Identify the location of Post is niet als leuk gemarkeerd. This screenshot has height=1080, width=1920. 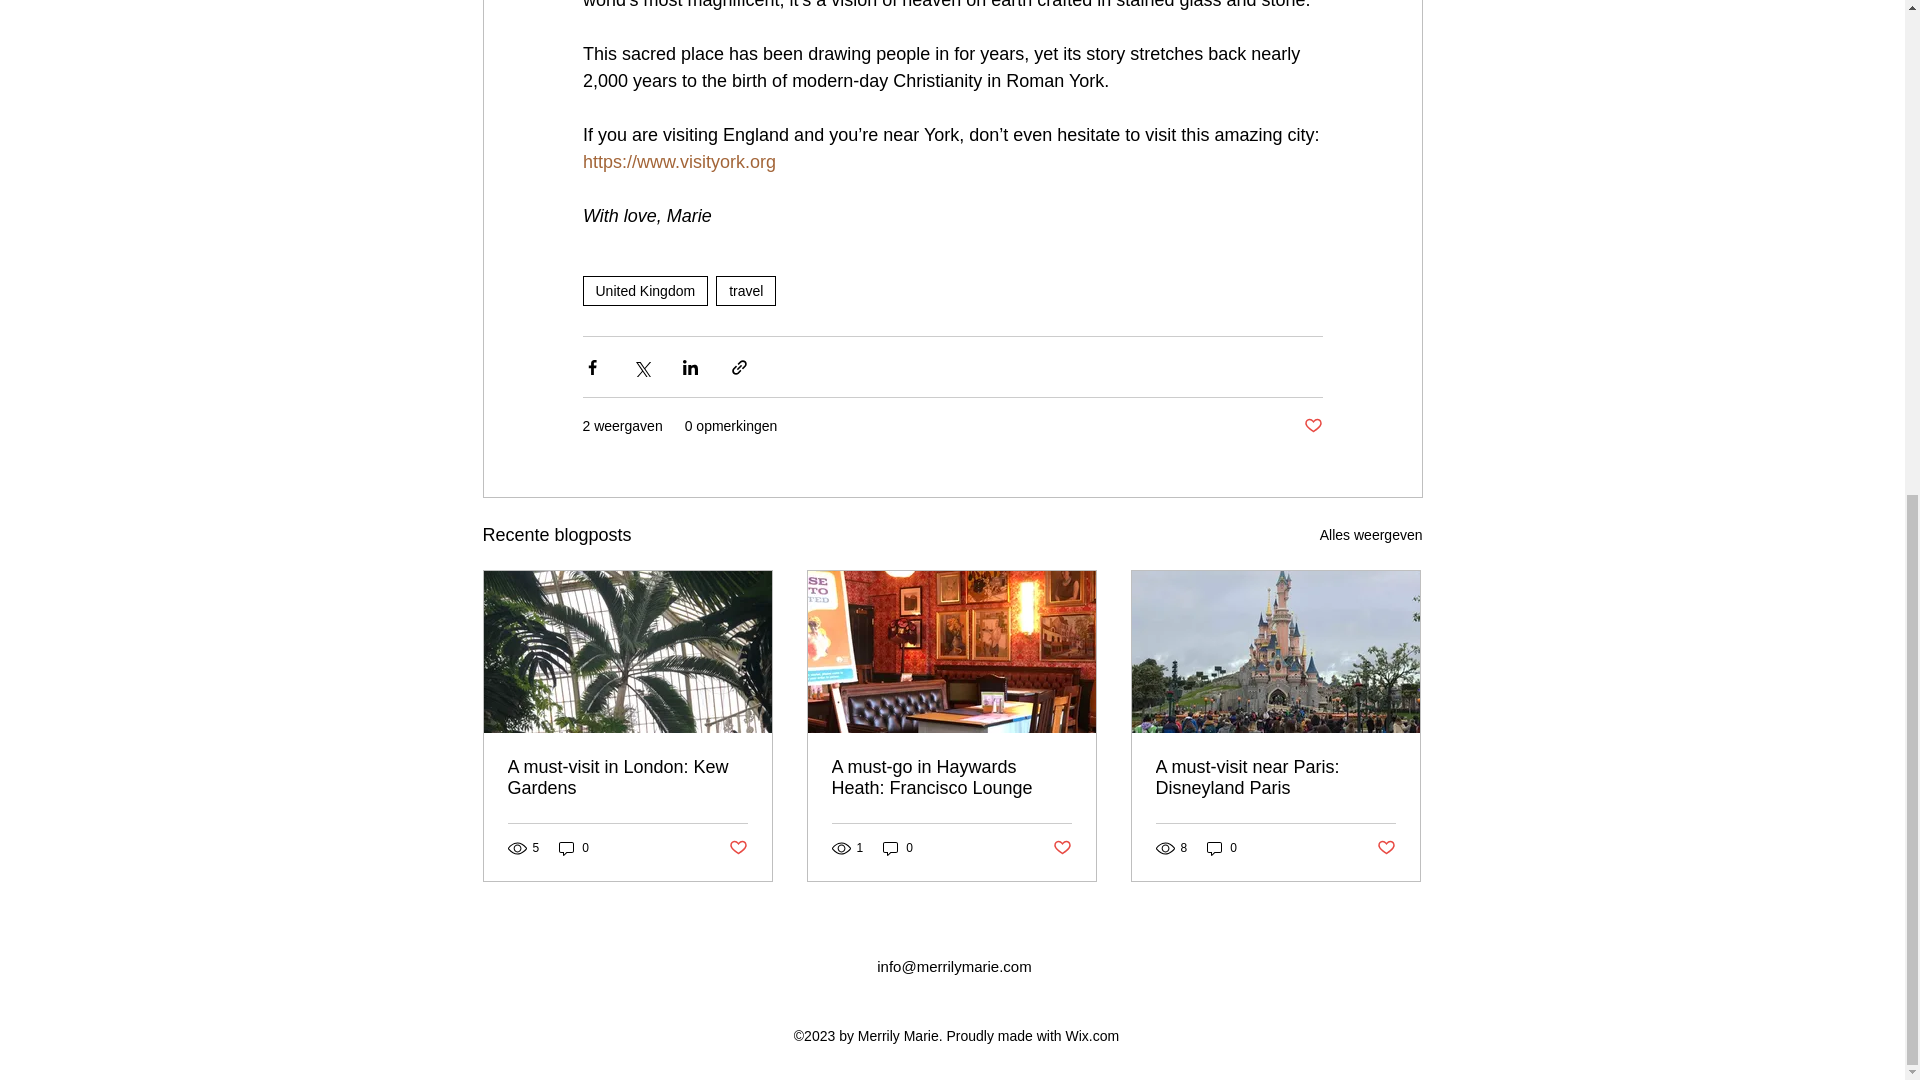
(1386, 847).